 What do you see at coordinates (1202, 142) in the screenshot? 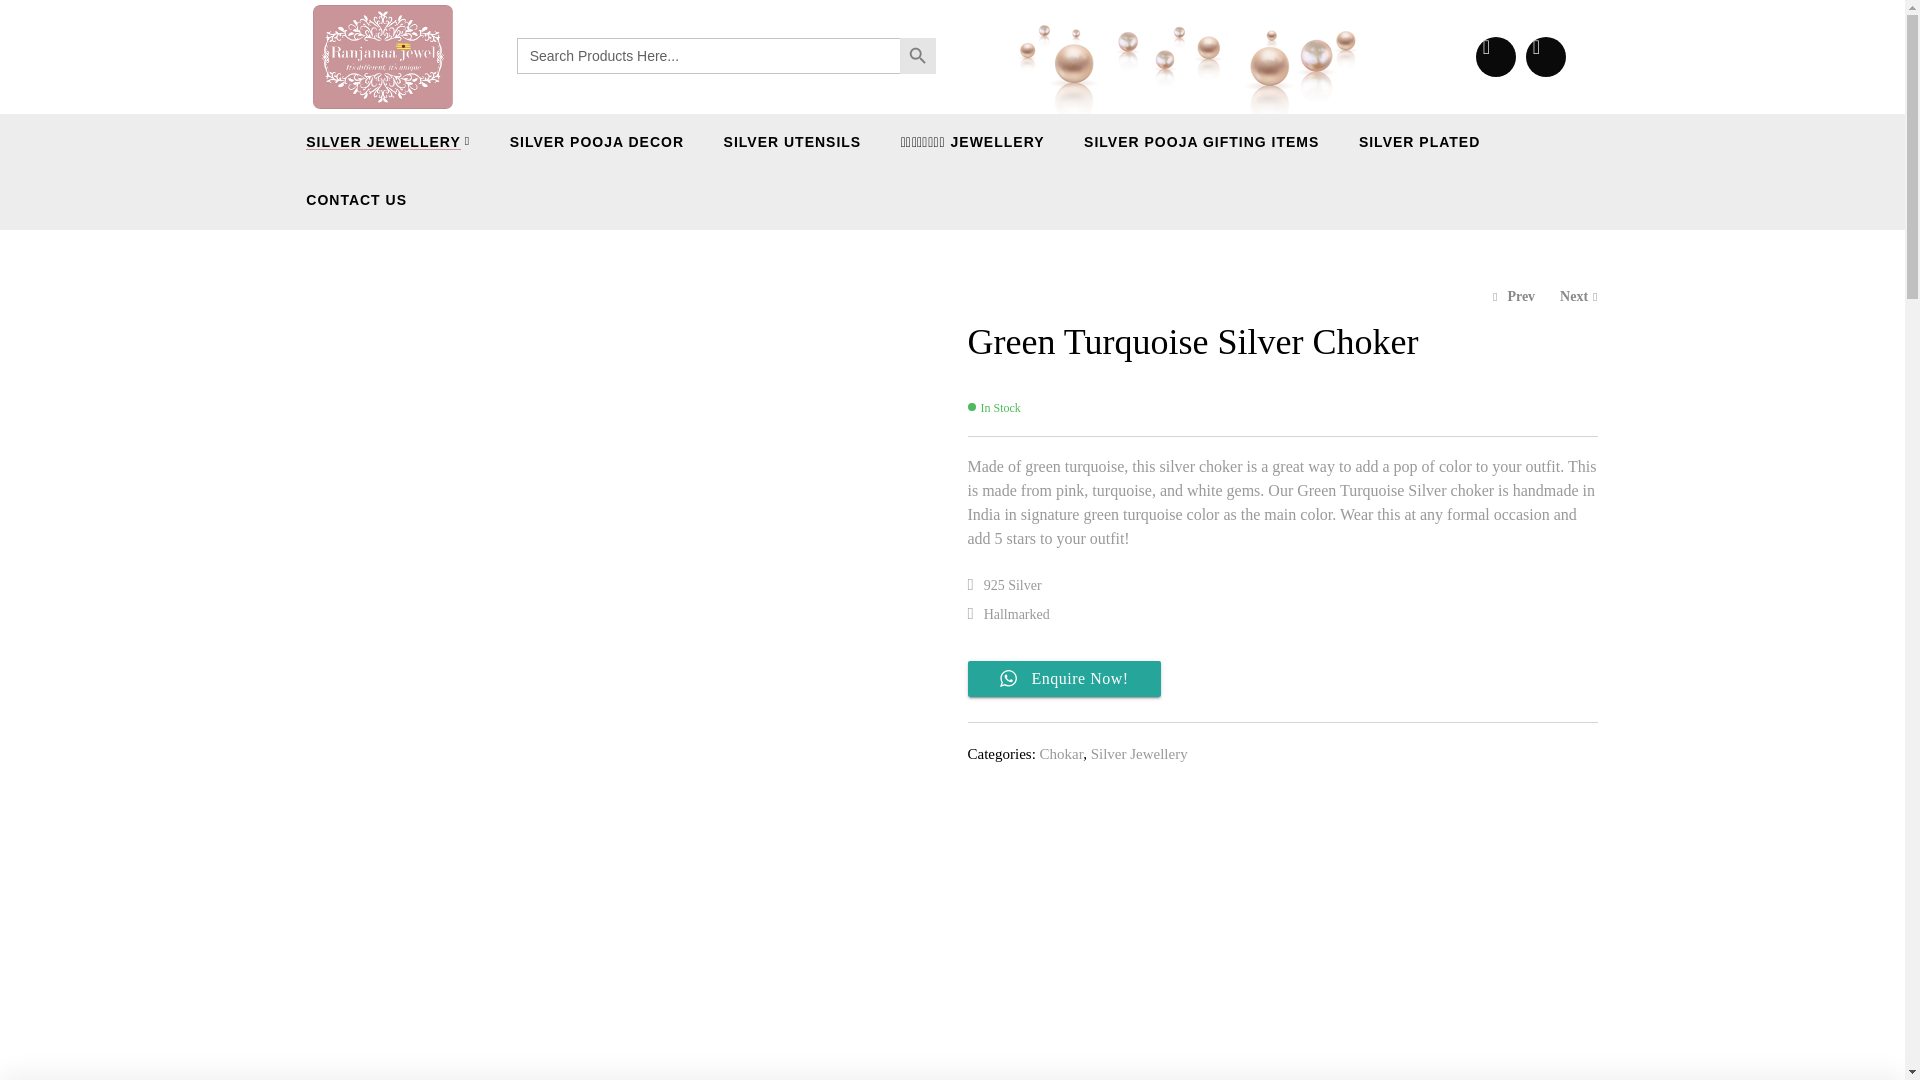
I see `SILVER POOJA GIFTING ITEMS` at bounding box center [1202, 142].